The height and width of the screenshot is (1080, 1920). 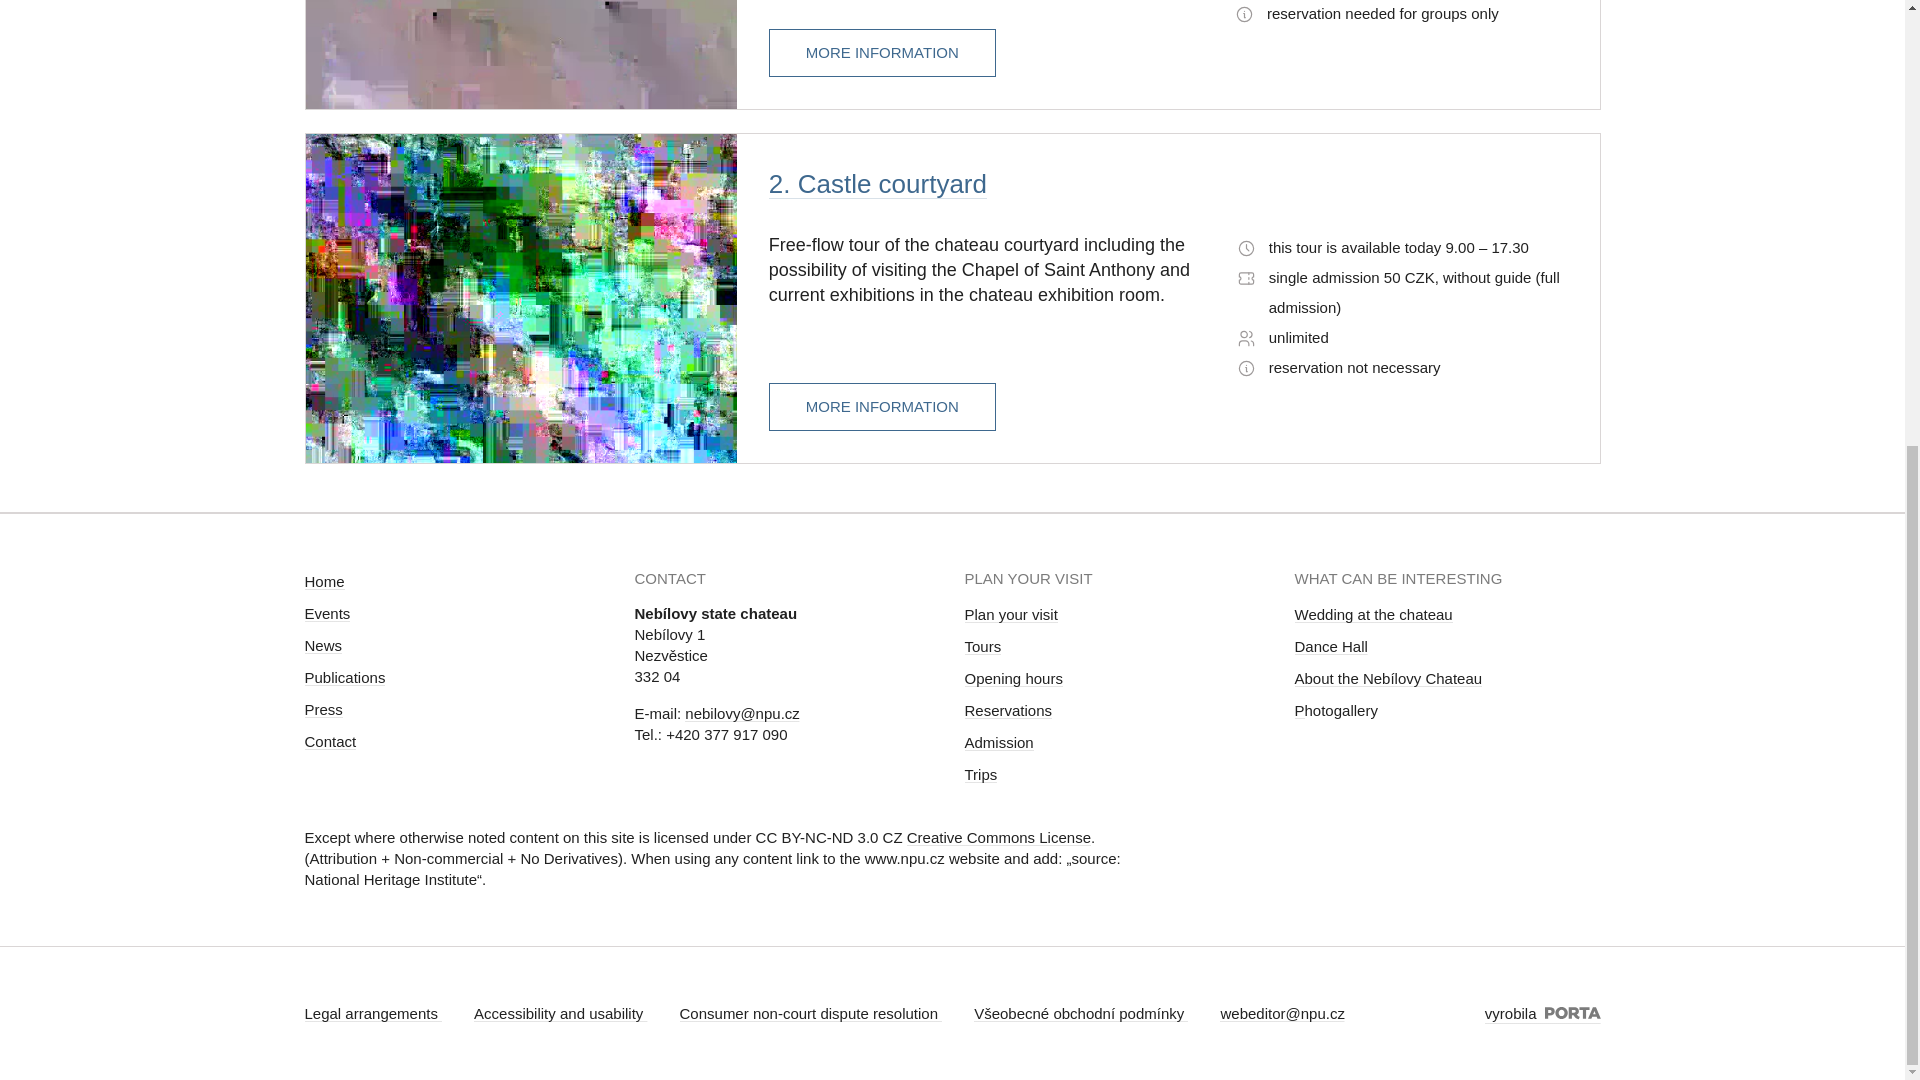 I want to click on MORE INFORMATION, so click(x=882, y=53).